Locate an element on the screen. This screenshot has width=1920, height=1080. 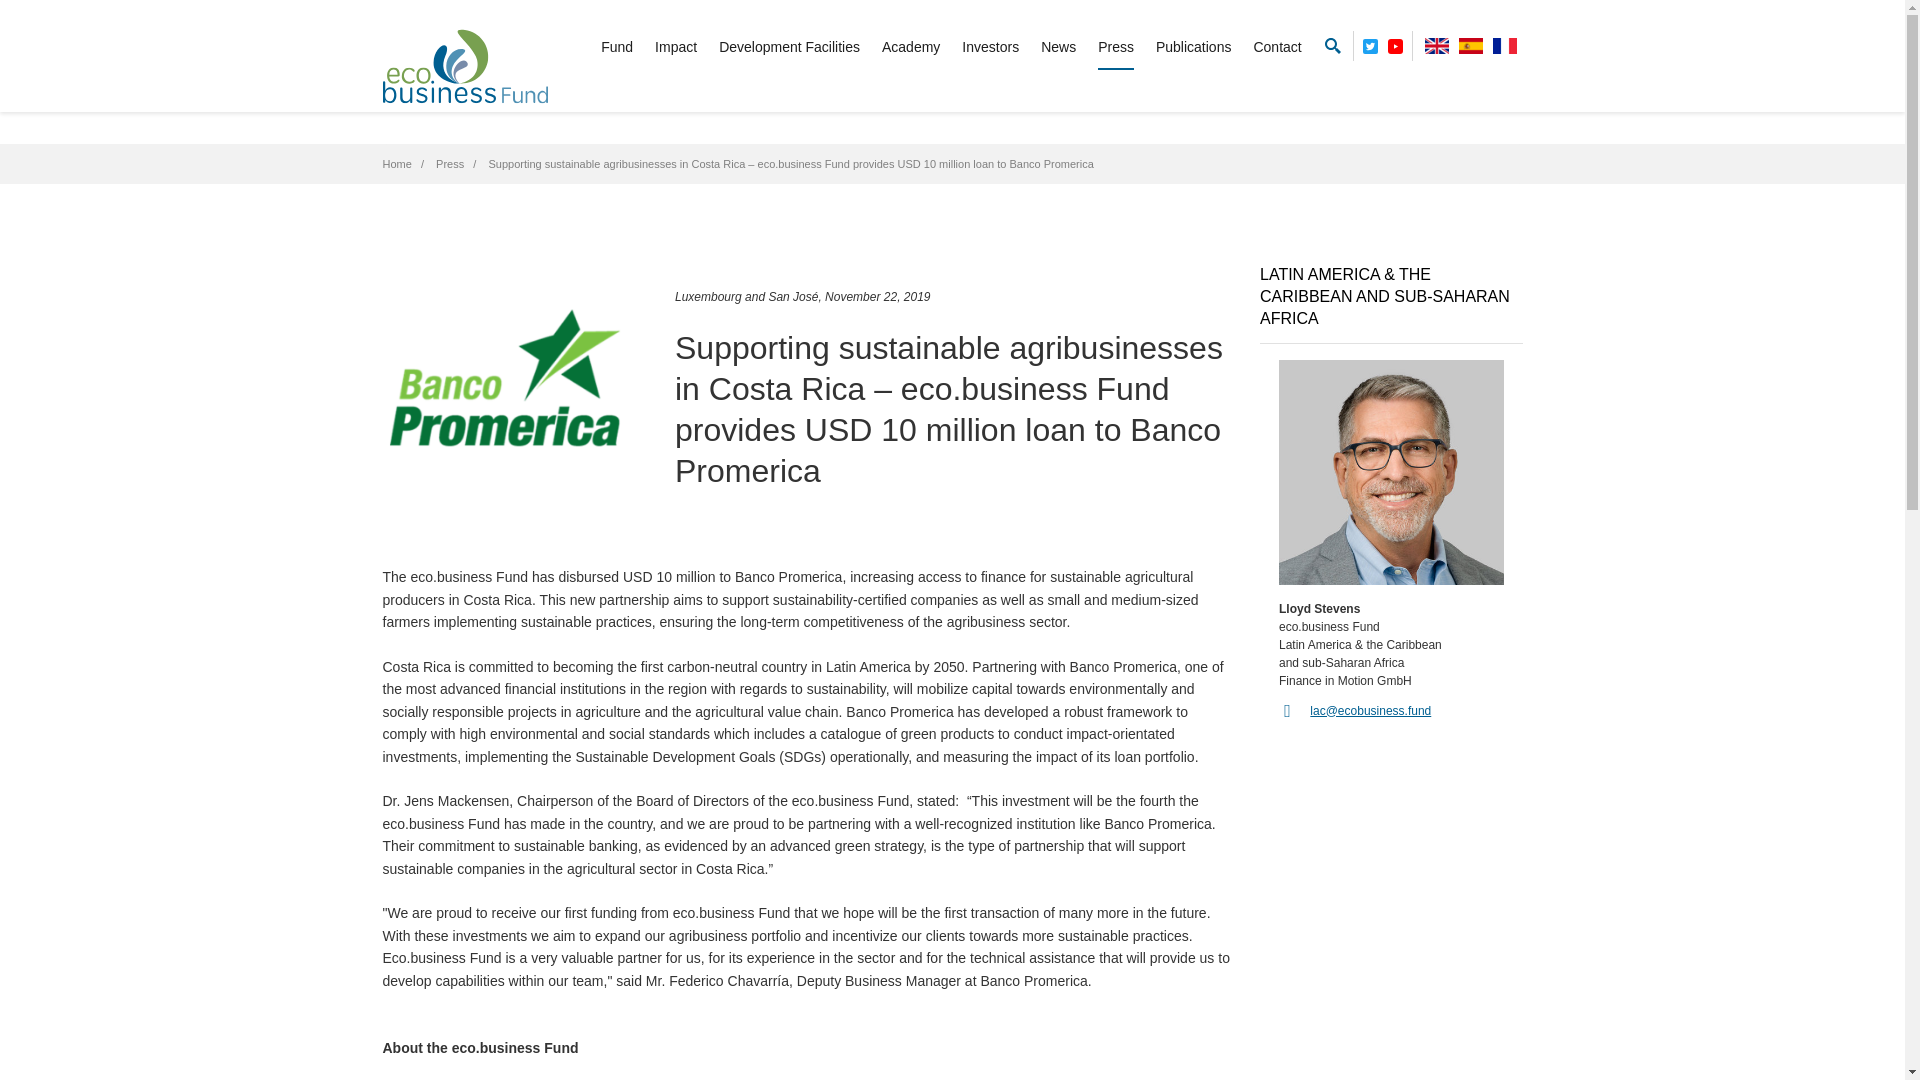
Twitter is located at coordinates (1370, 42).